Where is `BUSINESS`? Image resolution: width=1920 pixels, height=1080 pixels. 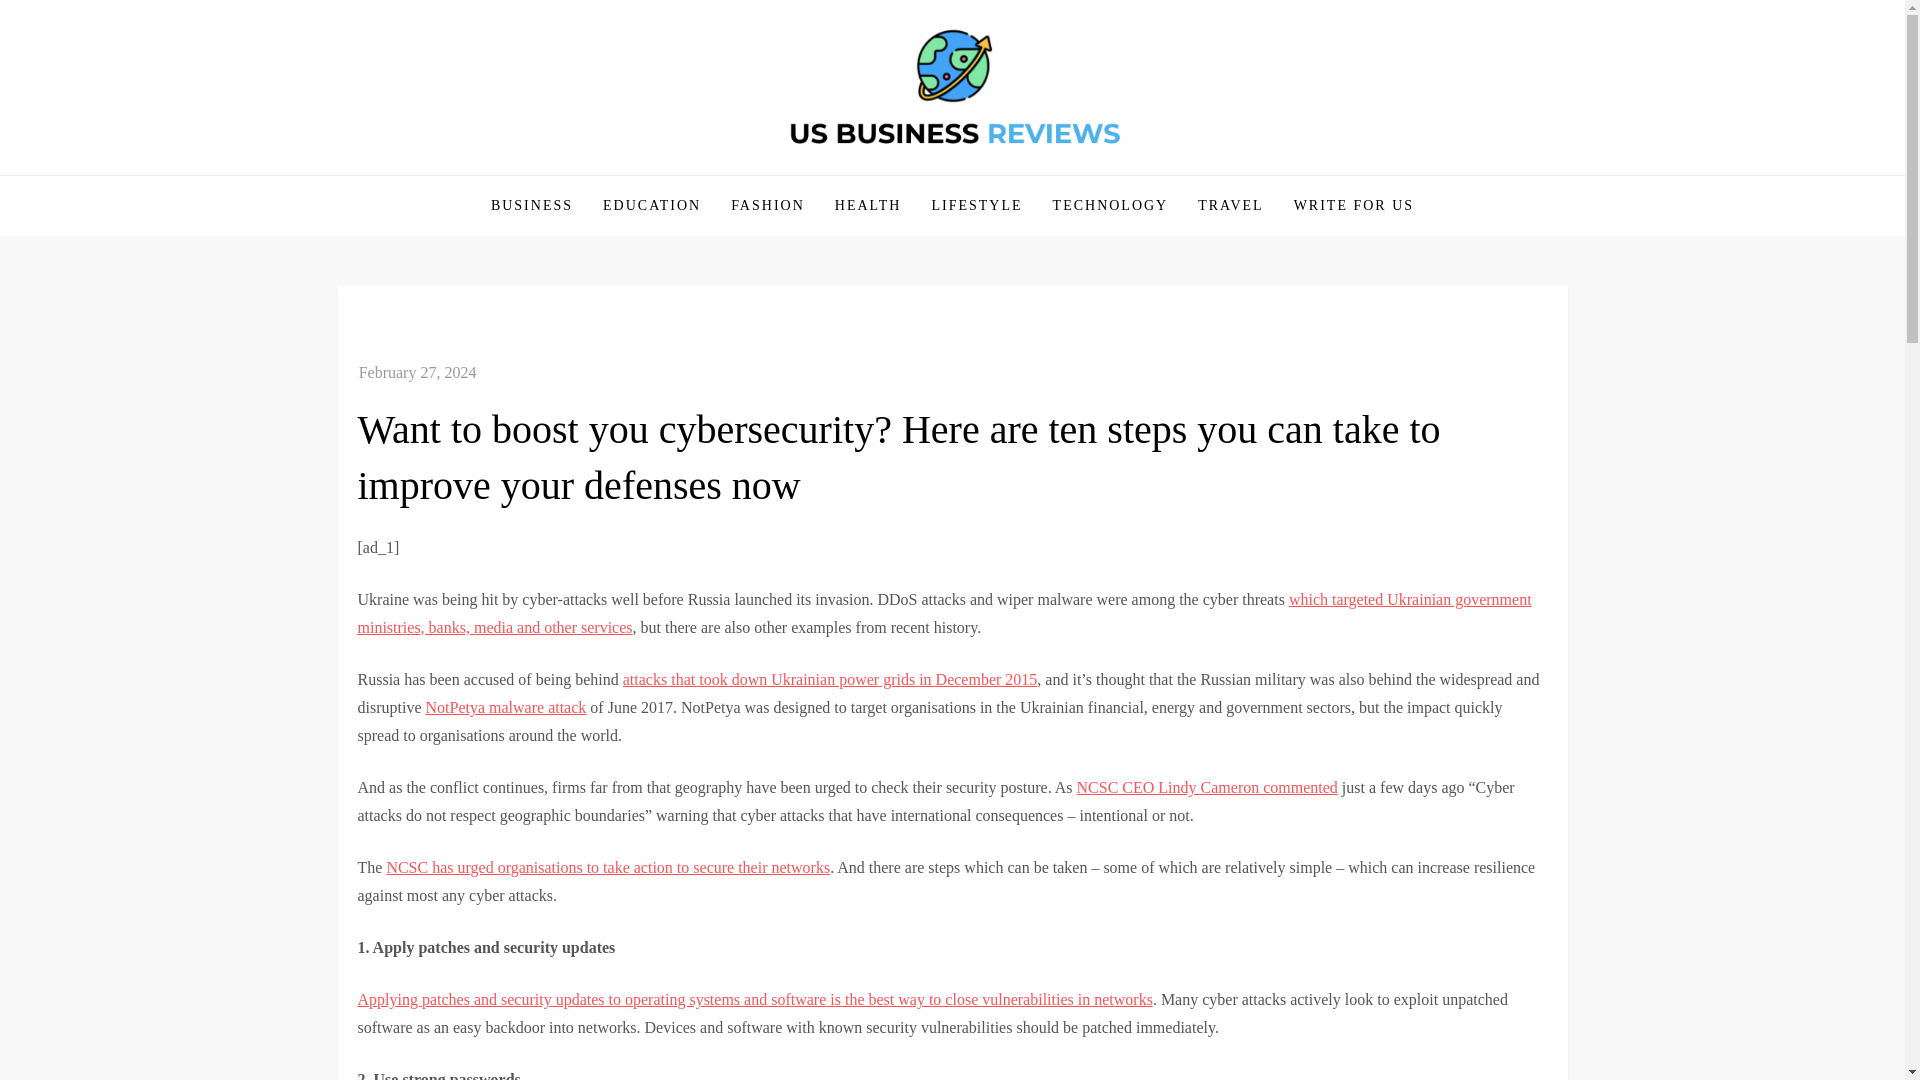 BUSINESS is located at coordinates (532, 206).